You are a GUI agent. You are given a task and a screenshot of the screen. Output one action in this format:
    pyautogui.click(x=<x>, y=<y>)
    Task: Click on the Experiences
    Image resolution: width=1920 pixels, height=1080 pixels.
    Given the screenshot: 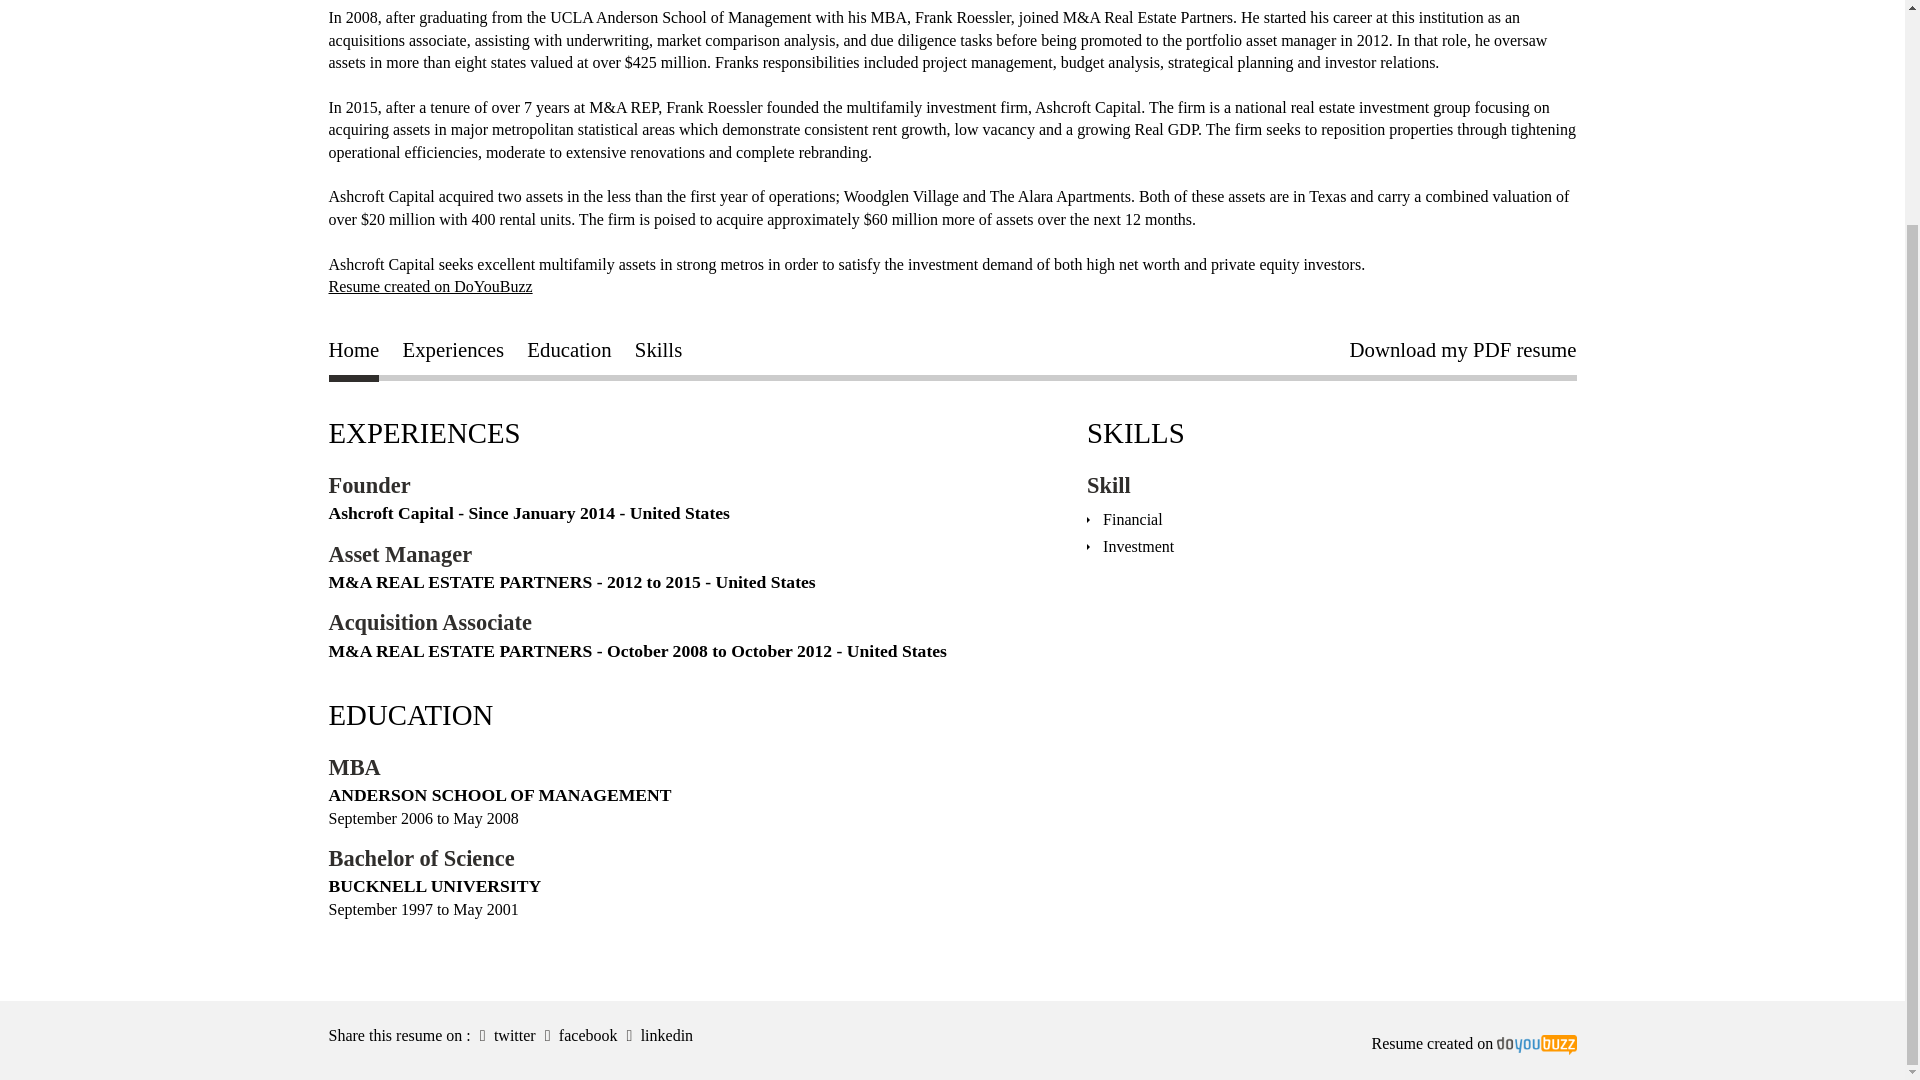 What is the action you would take?
    pyautogui.click(x=454, y=354)
    